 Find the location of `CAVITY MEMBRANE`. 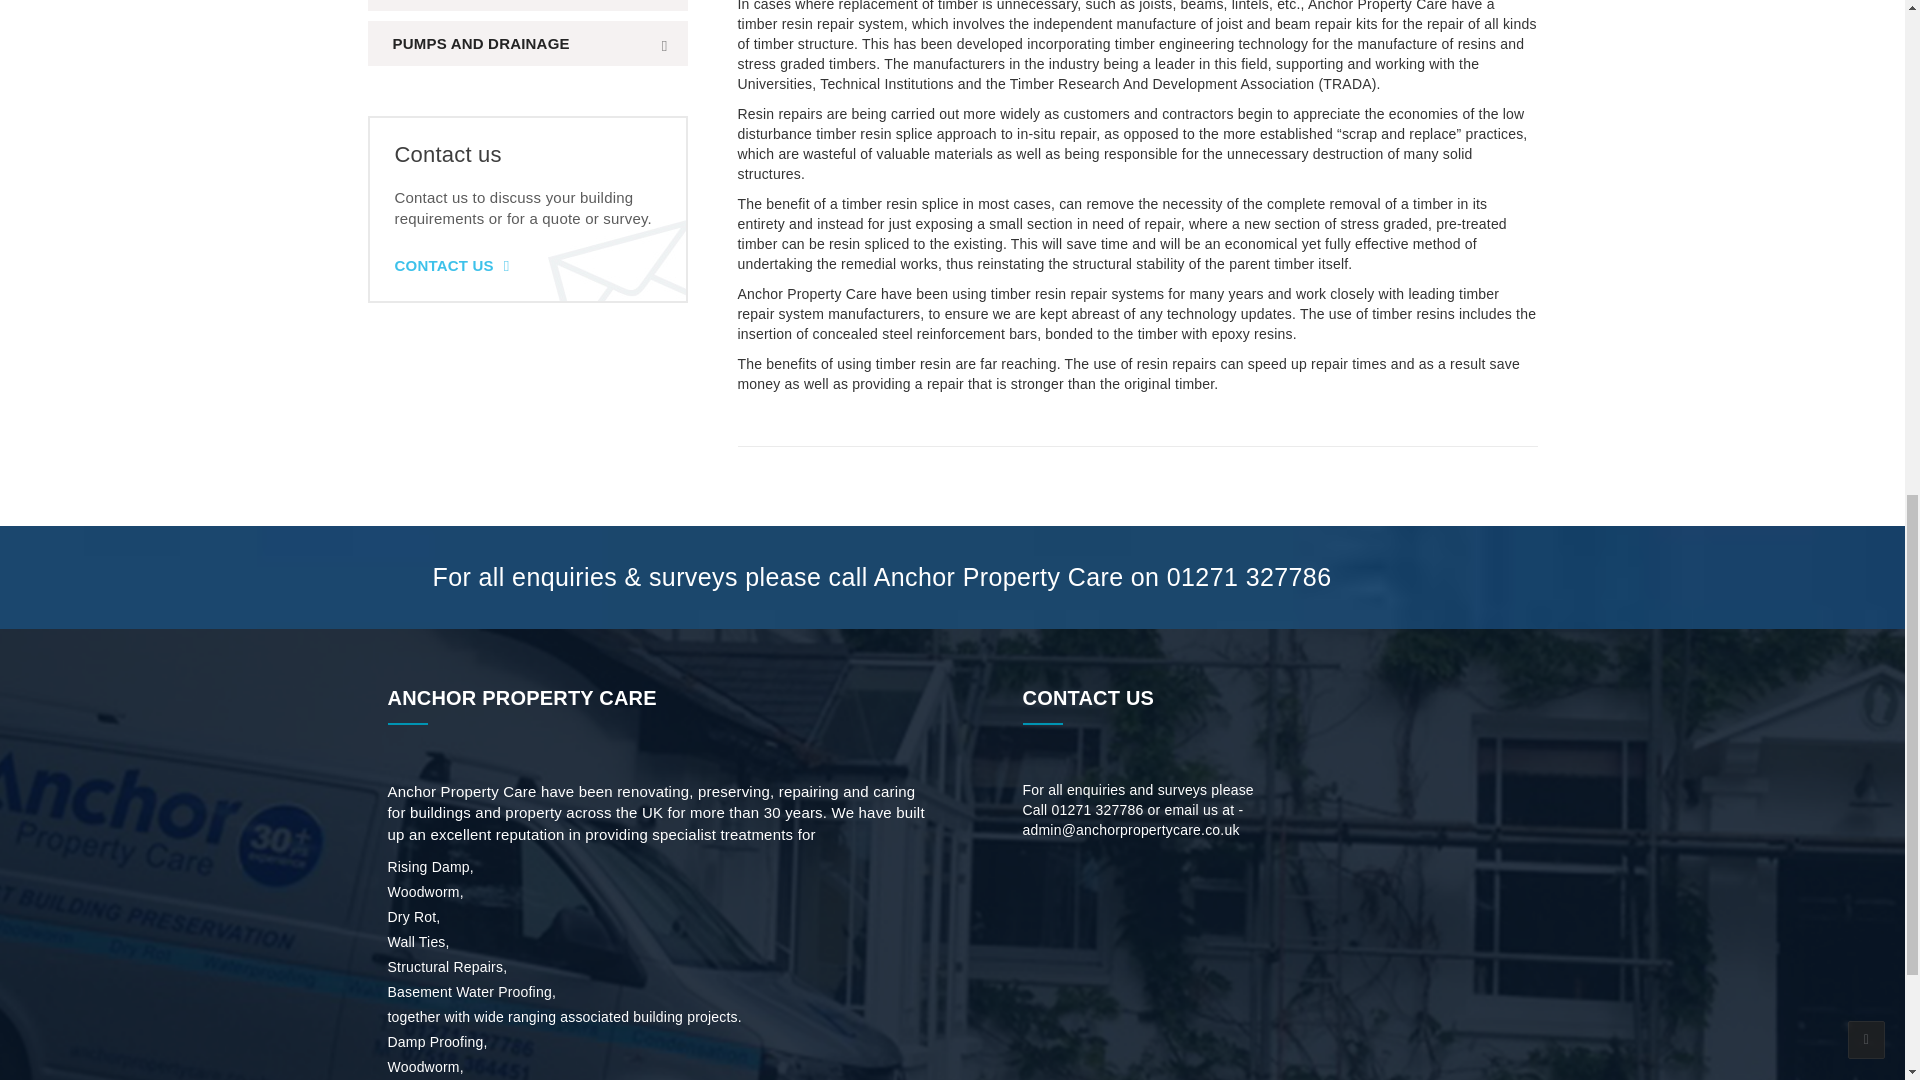

CAVITY MEMBRANE is located at coordinates (528, 5).